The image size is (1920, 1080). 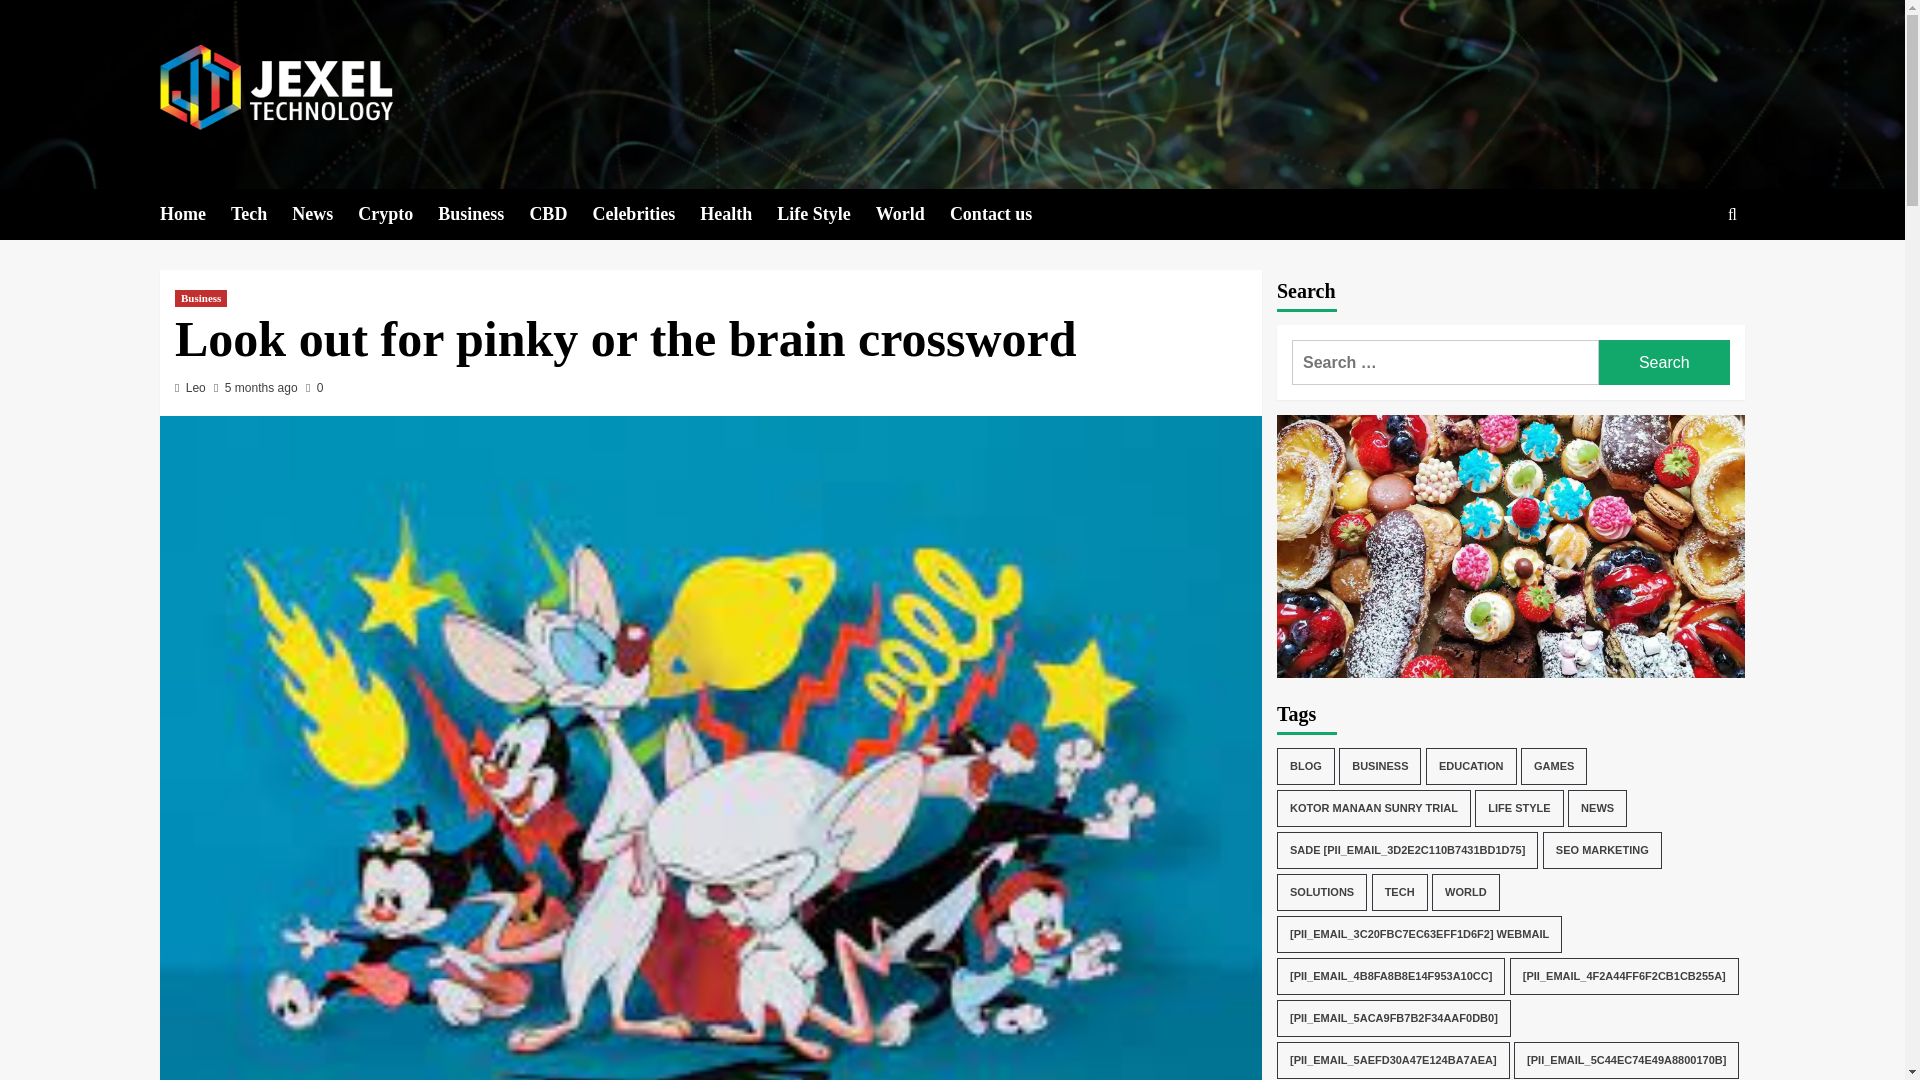 What do you see at coordinates (912, 214) in the screenshot?
I see `World` at bounding box center [912, 214].